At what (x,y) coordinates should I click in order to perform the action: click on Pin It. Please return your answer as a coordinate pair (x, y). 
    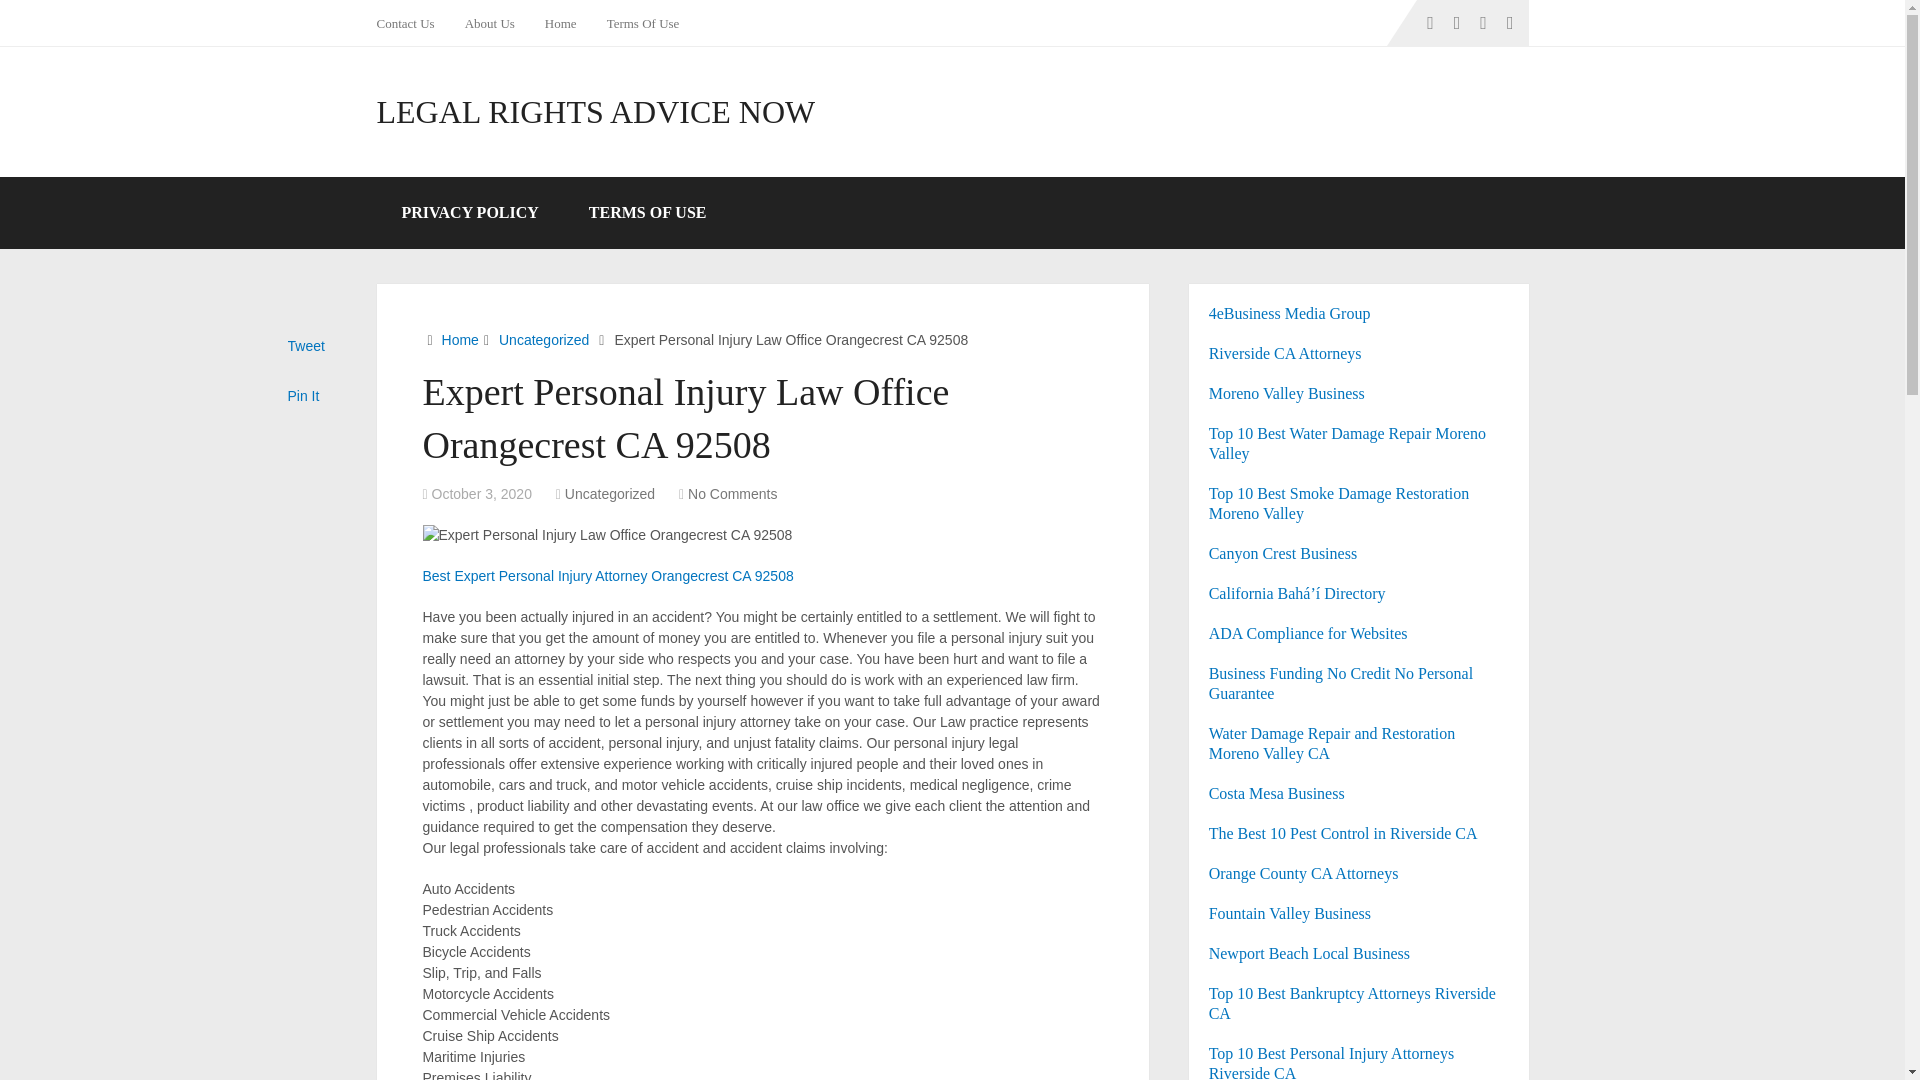
    Looking at the image, I should click on (304, 395).